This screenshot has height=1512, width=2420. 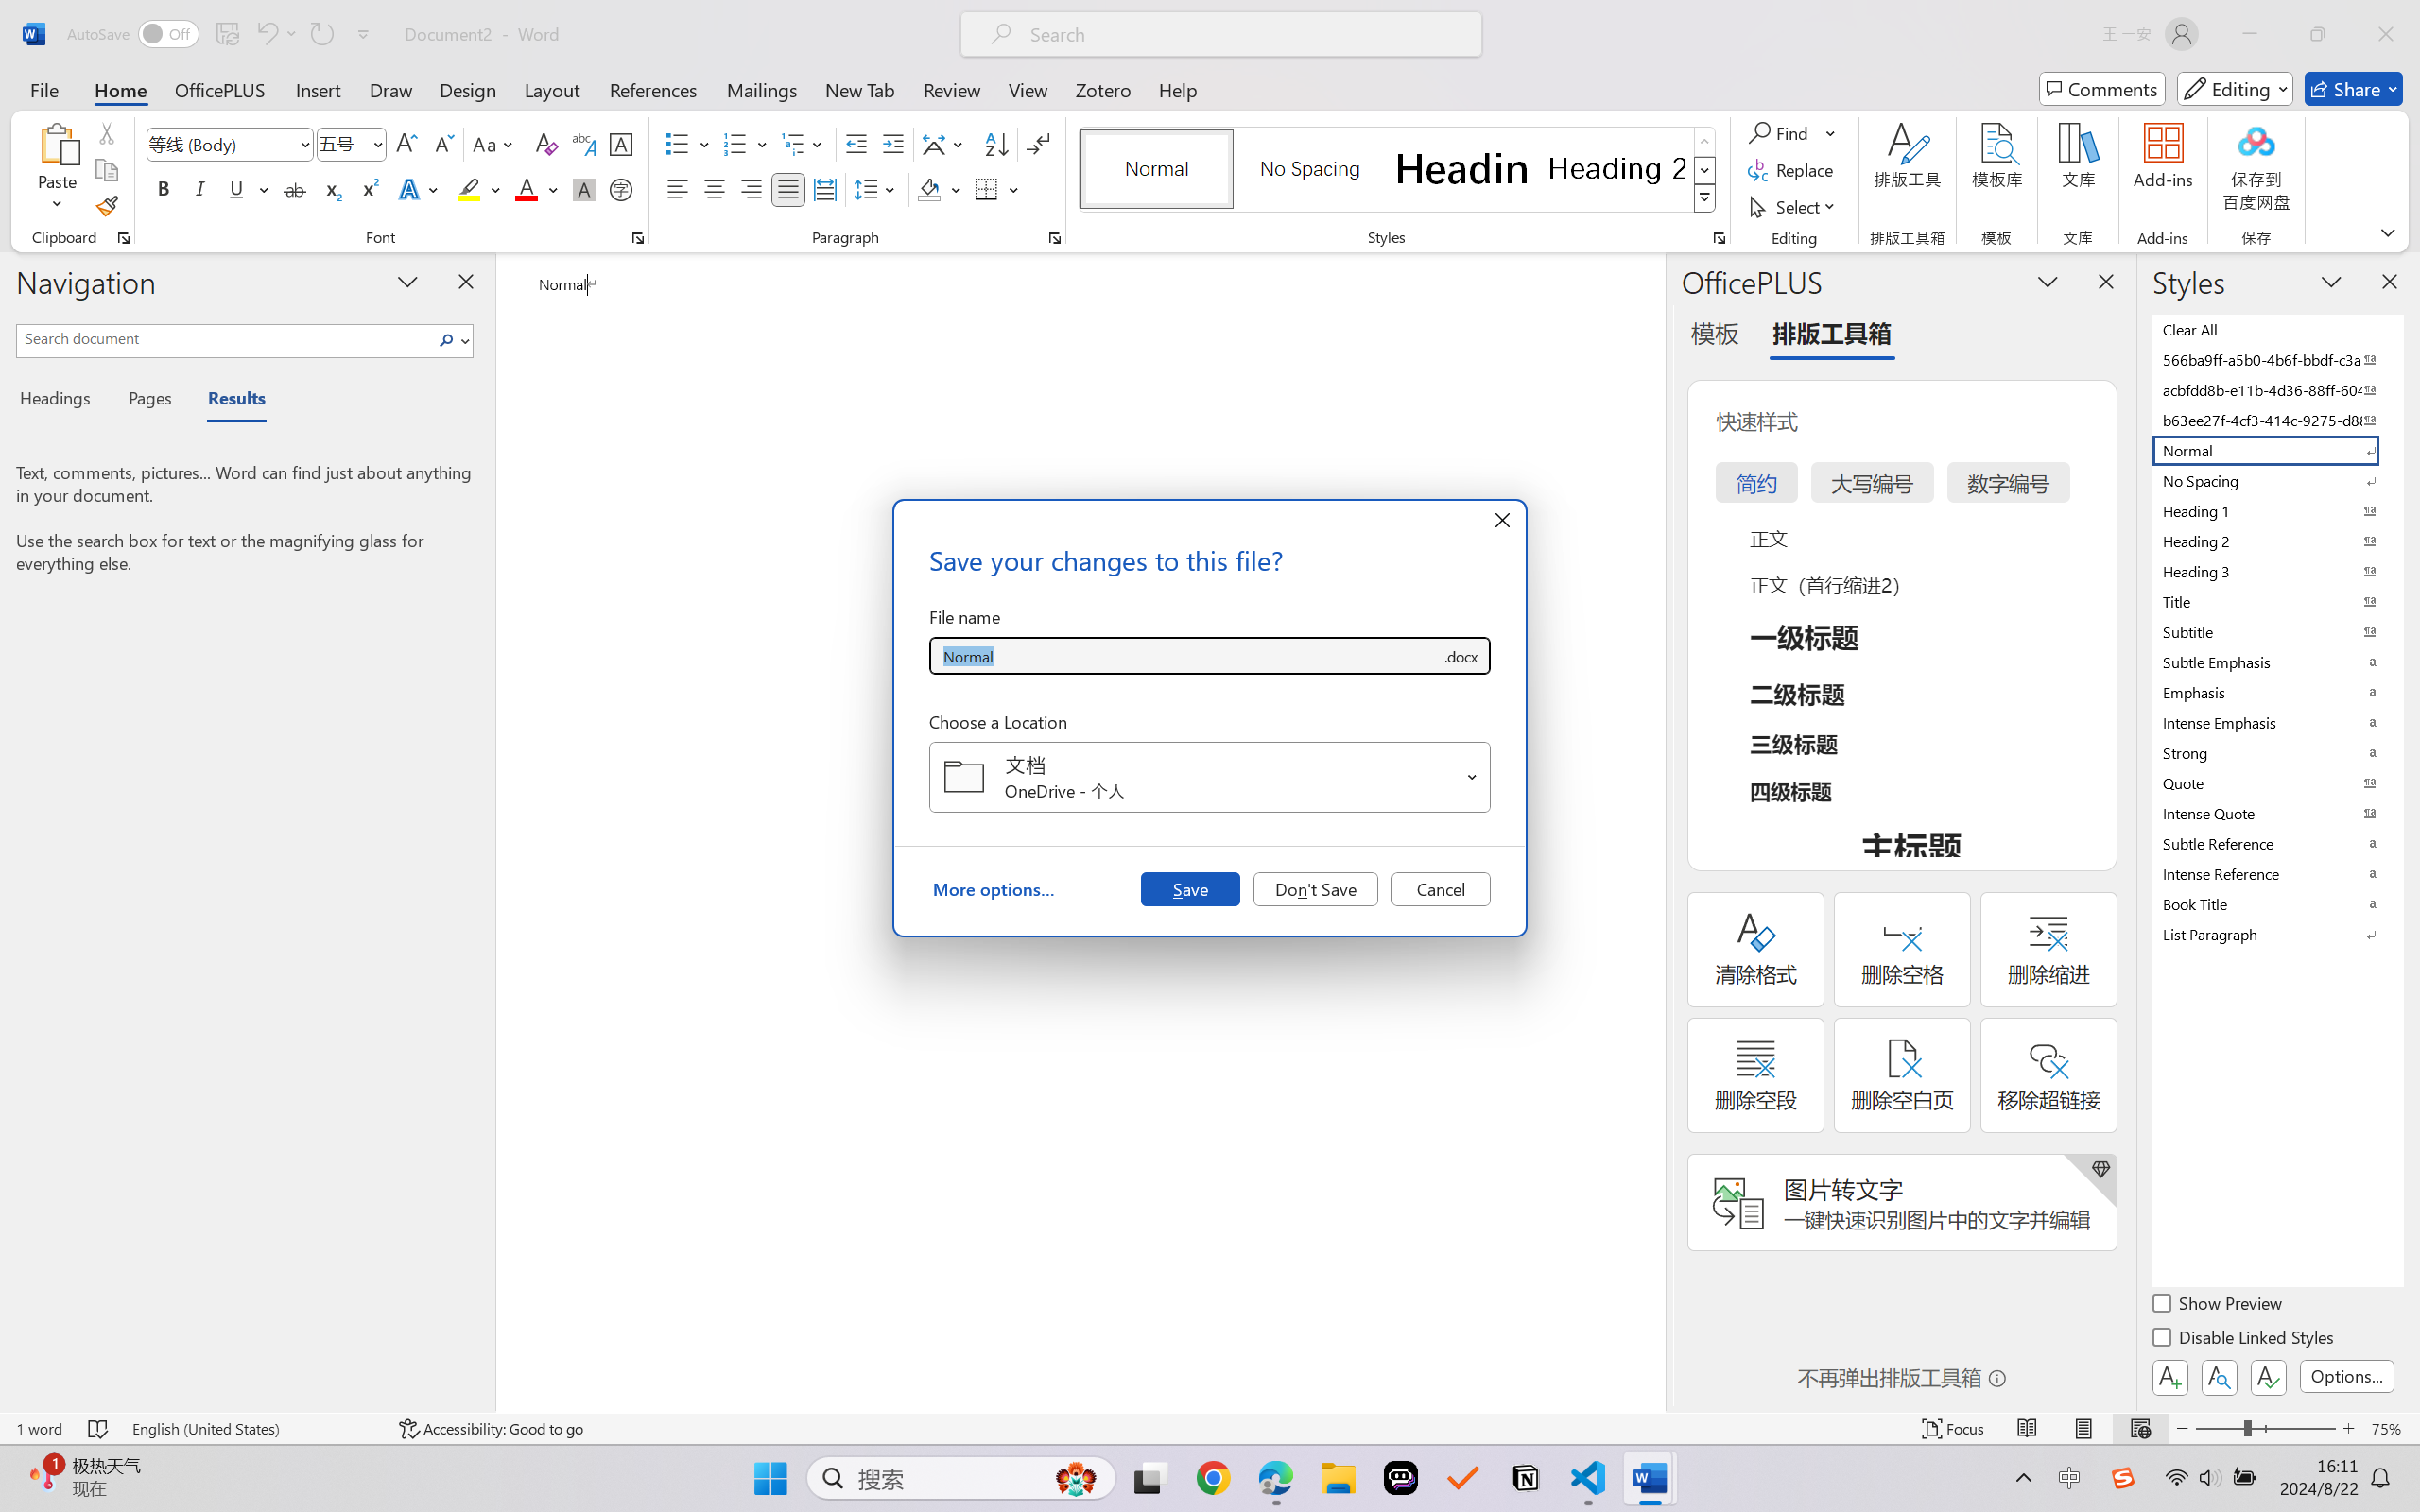 I want to click on Headings, so click(x=62, y=401).